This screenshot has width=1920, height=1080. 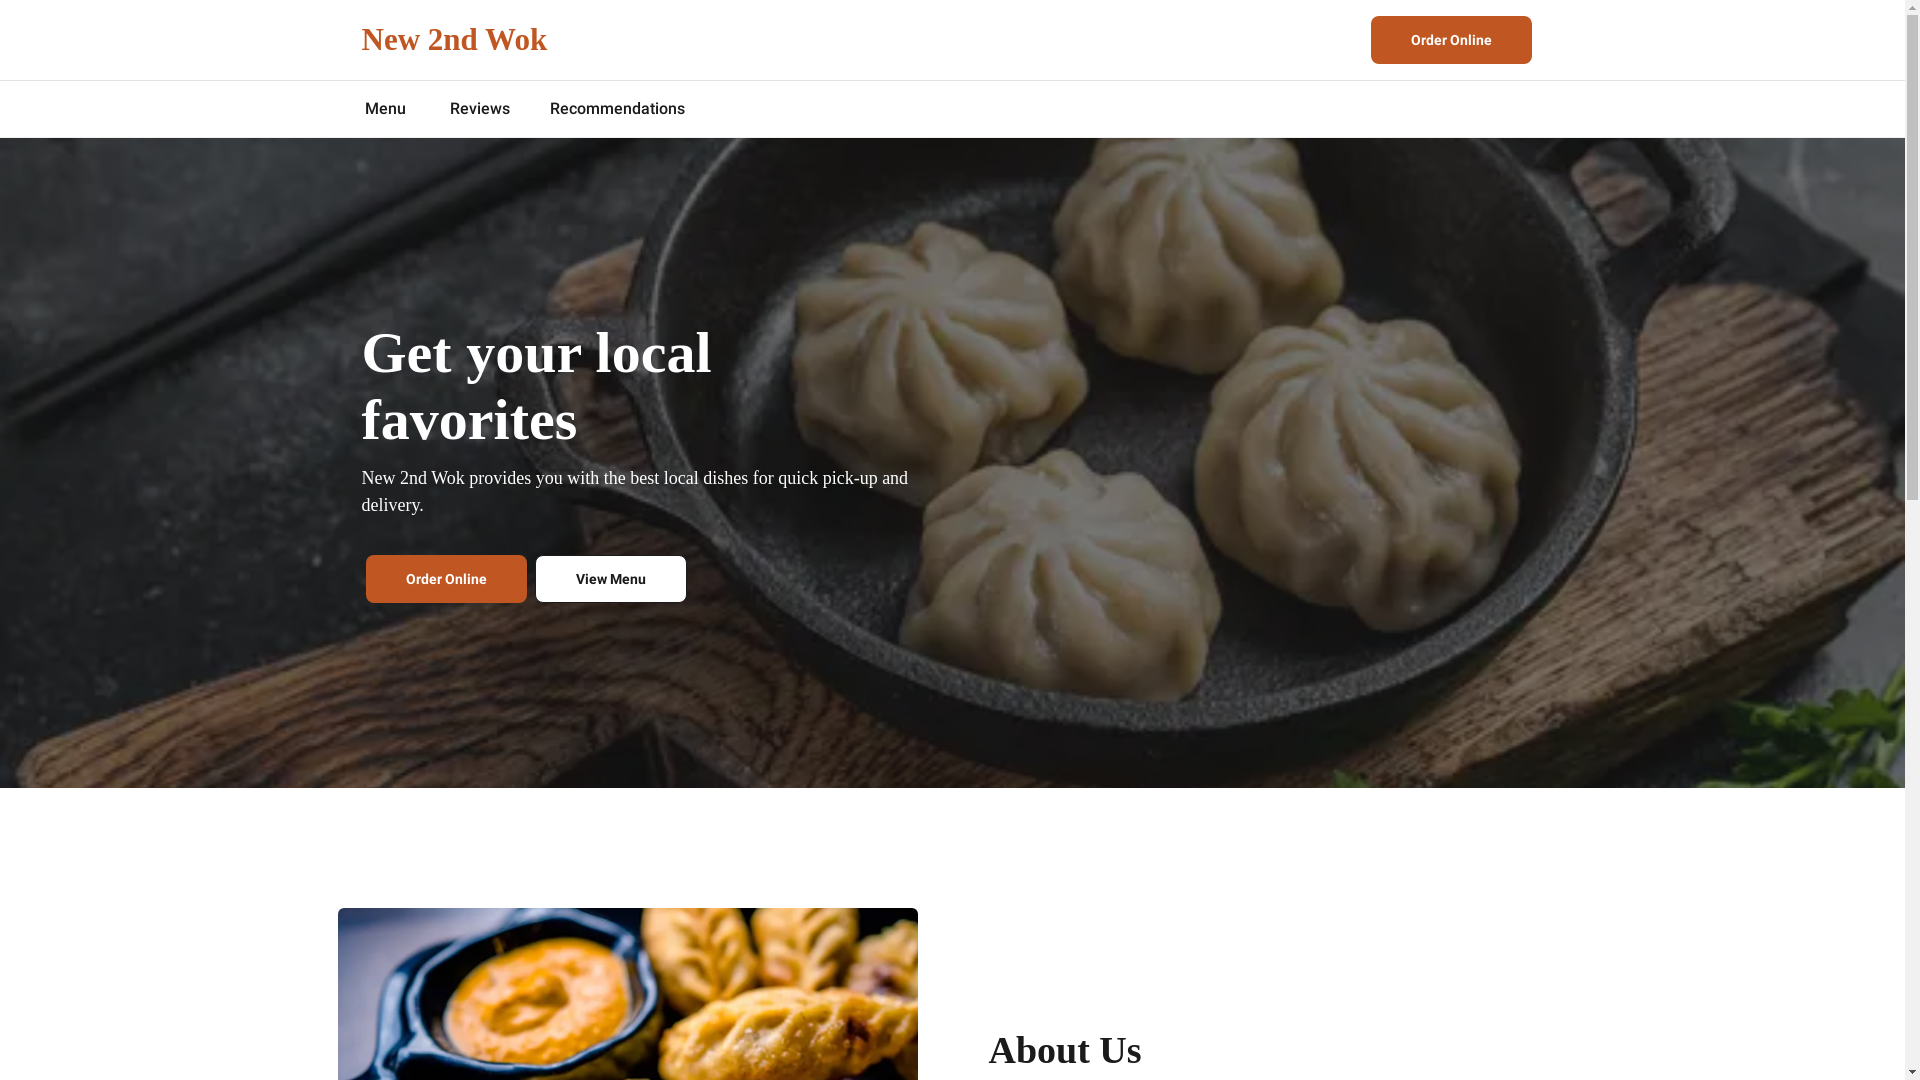 What do you see at coordinates (386, 110) in the screenshot?
I see `Menu` at bounding box center [386, 110].